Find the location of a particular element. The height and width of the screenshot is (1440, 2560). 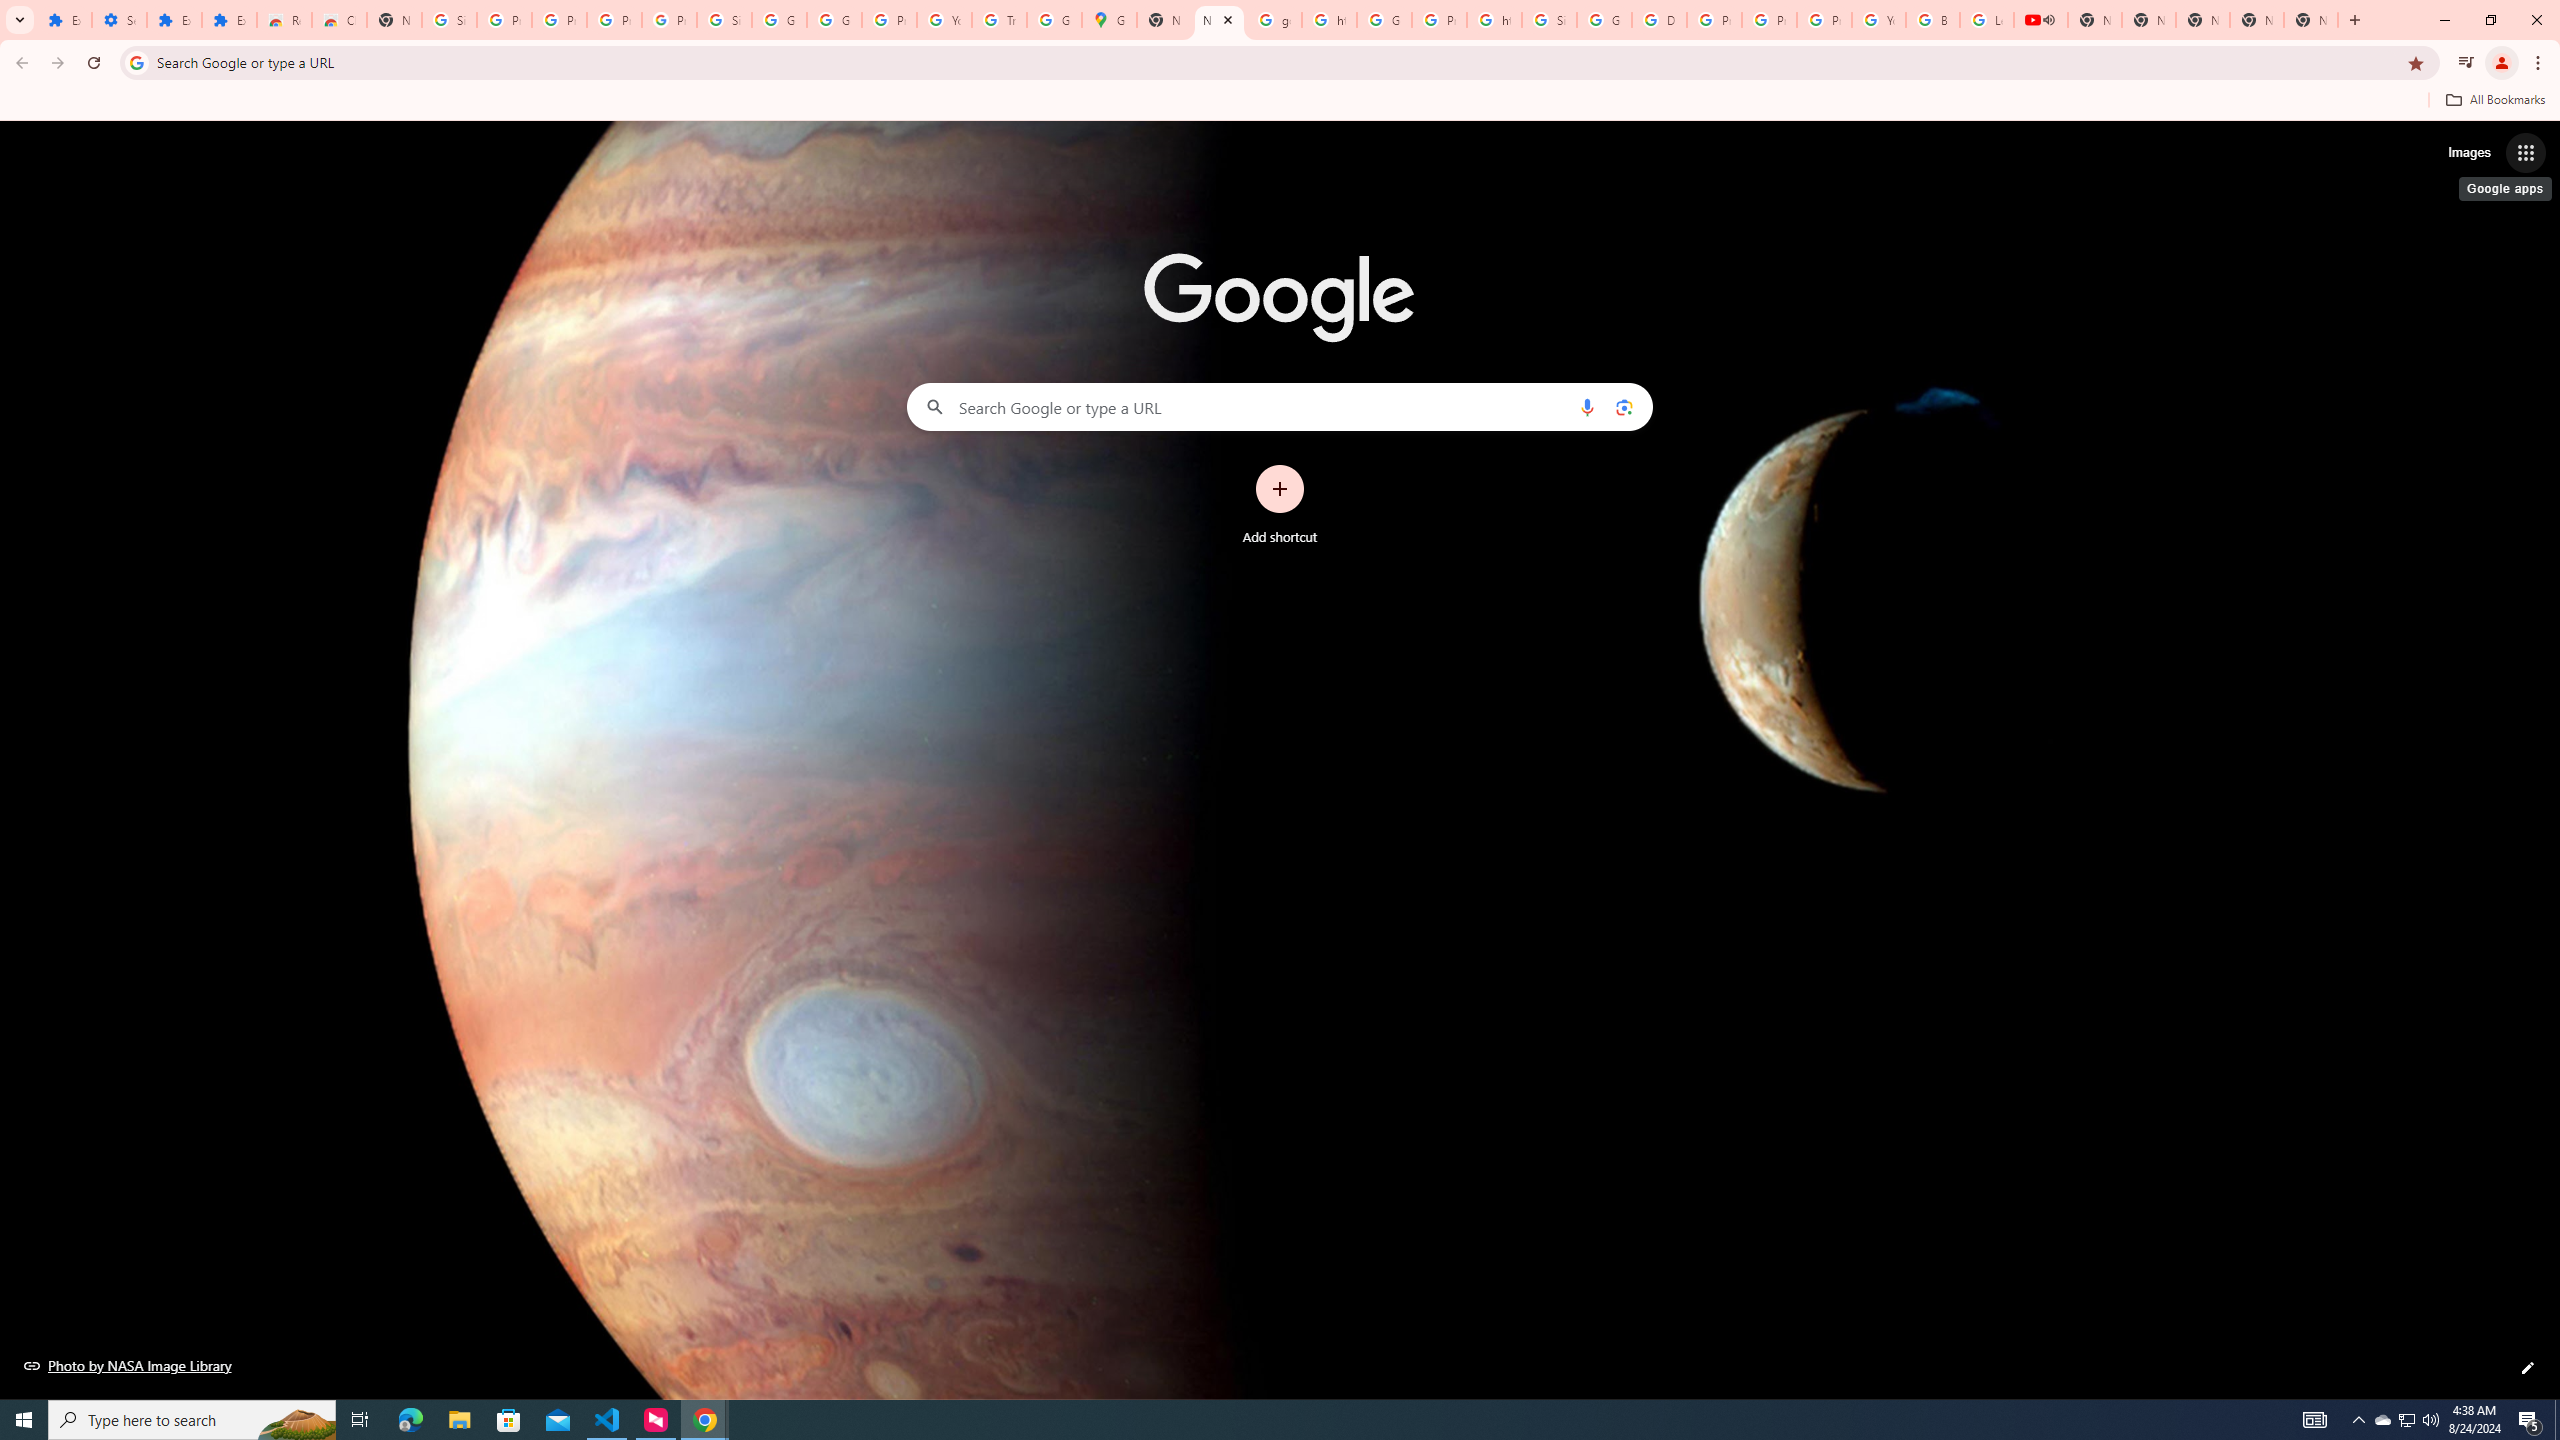

https://scholar.google.com/ is located at coordinates (1330, 20).